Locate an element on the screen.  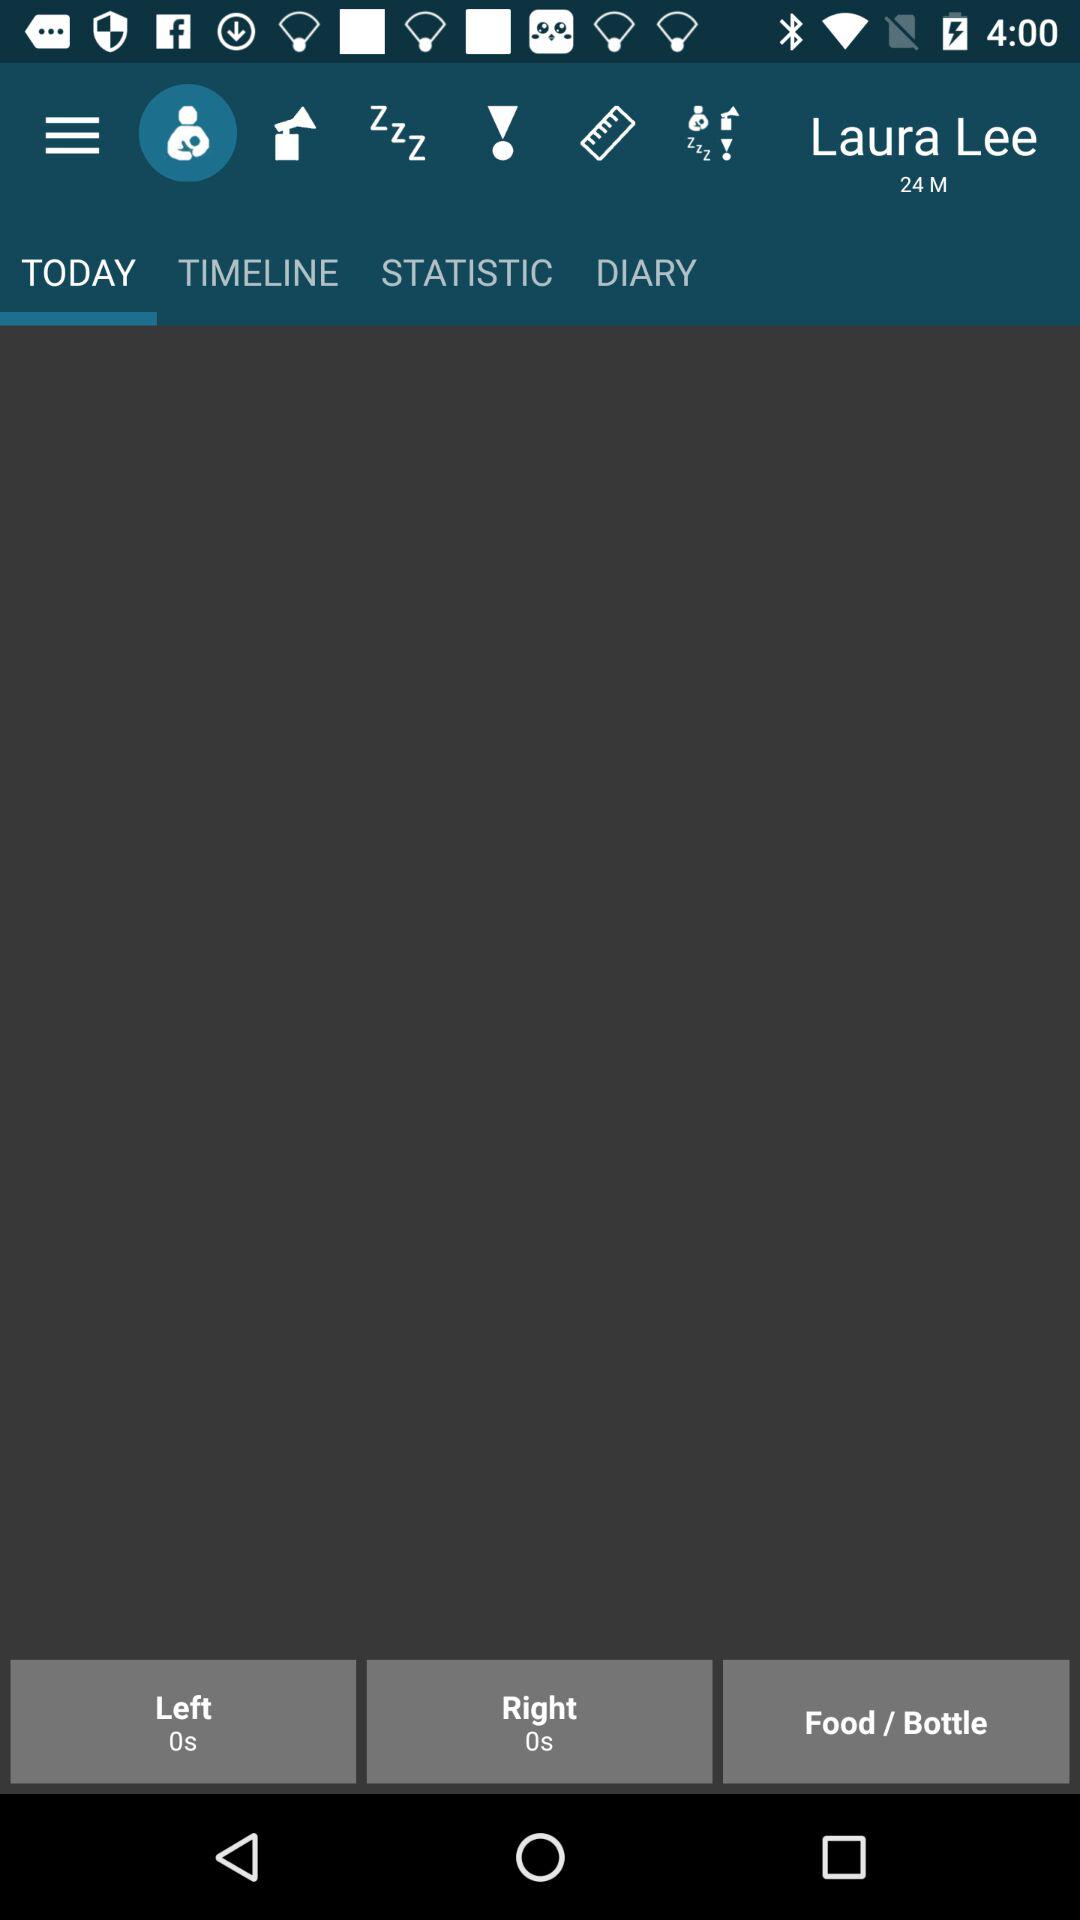
flip to the food / bottle item is located at coordinates (896, 1721).